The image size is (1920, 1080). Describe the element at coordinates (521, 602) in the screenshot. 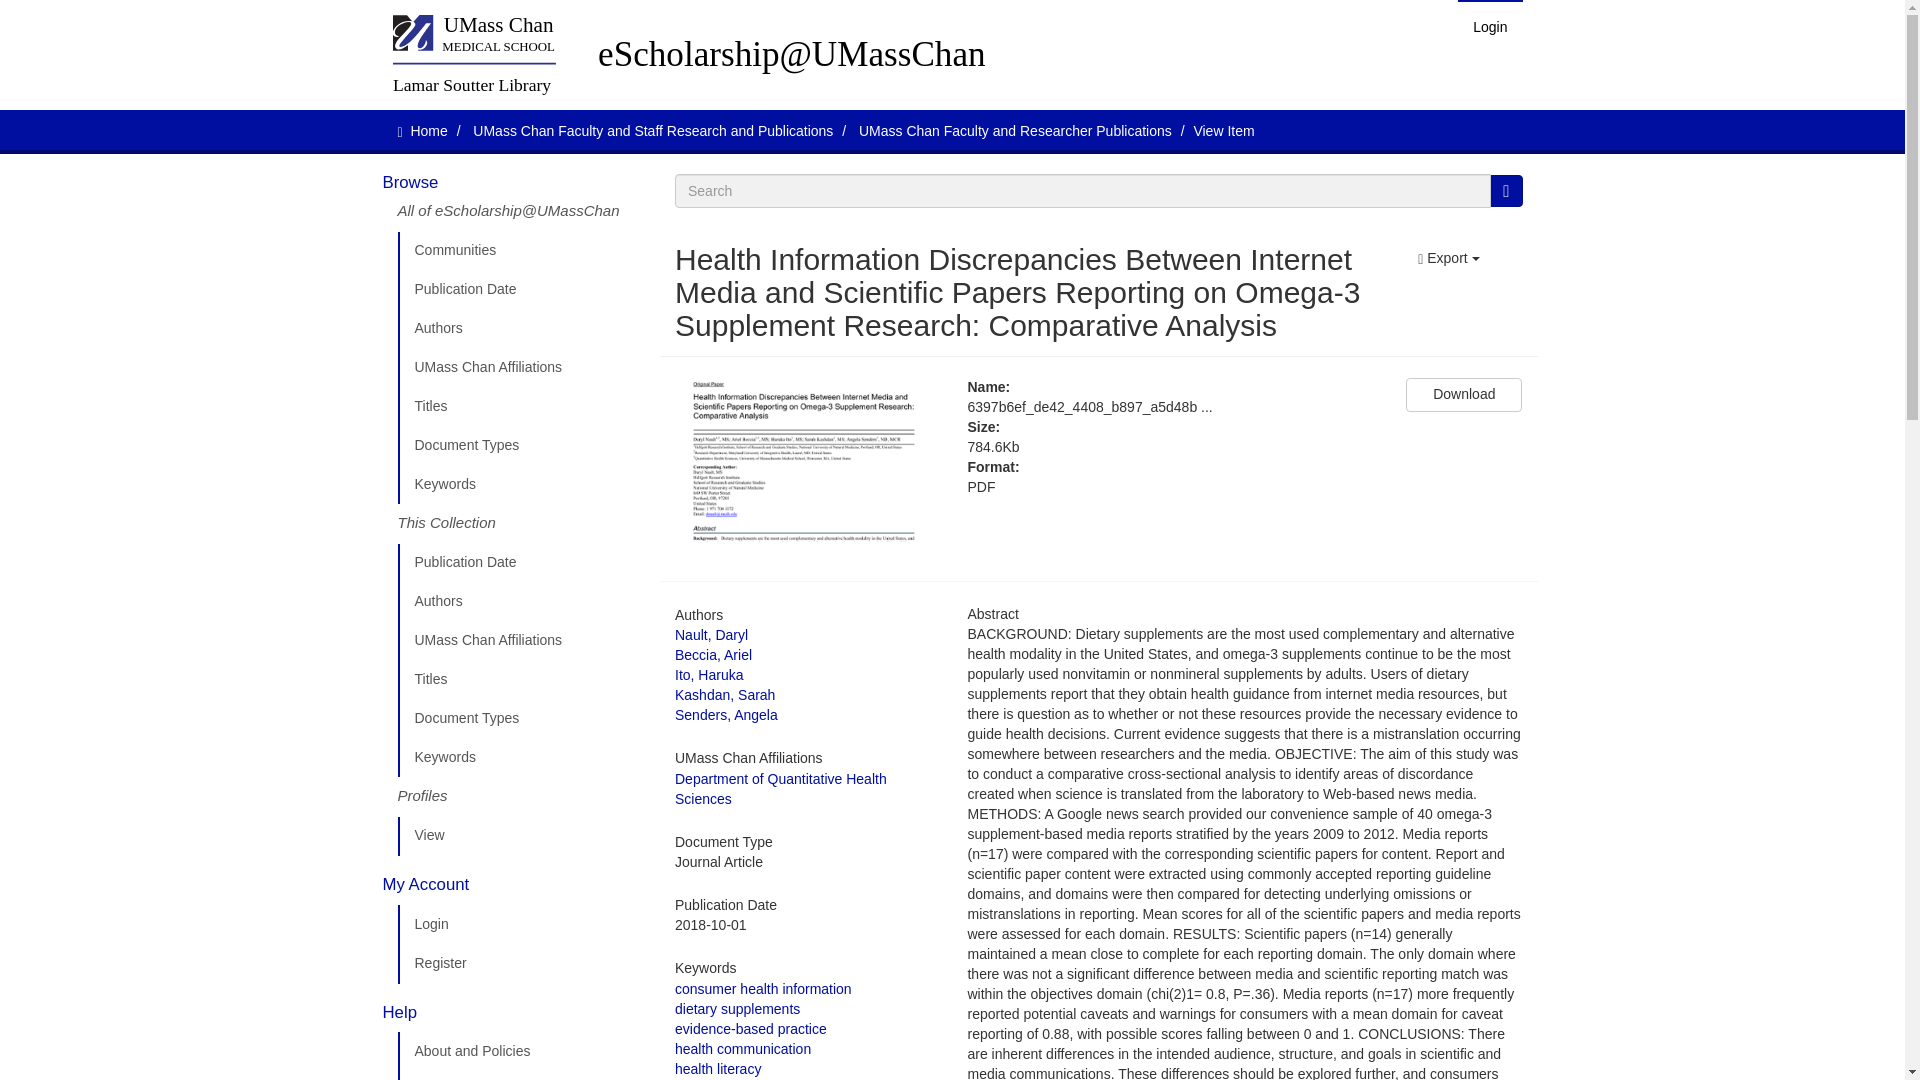

I see `Authors` at that location.